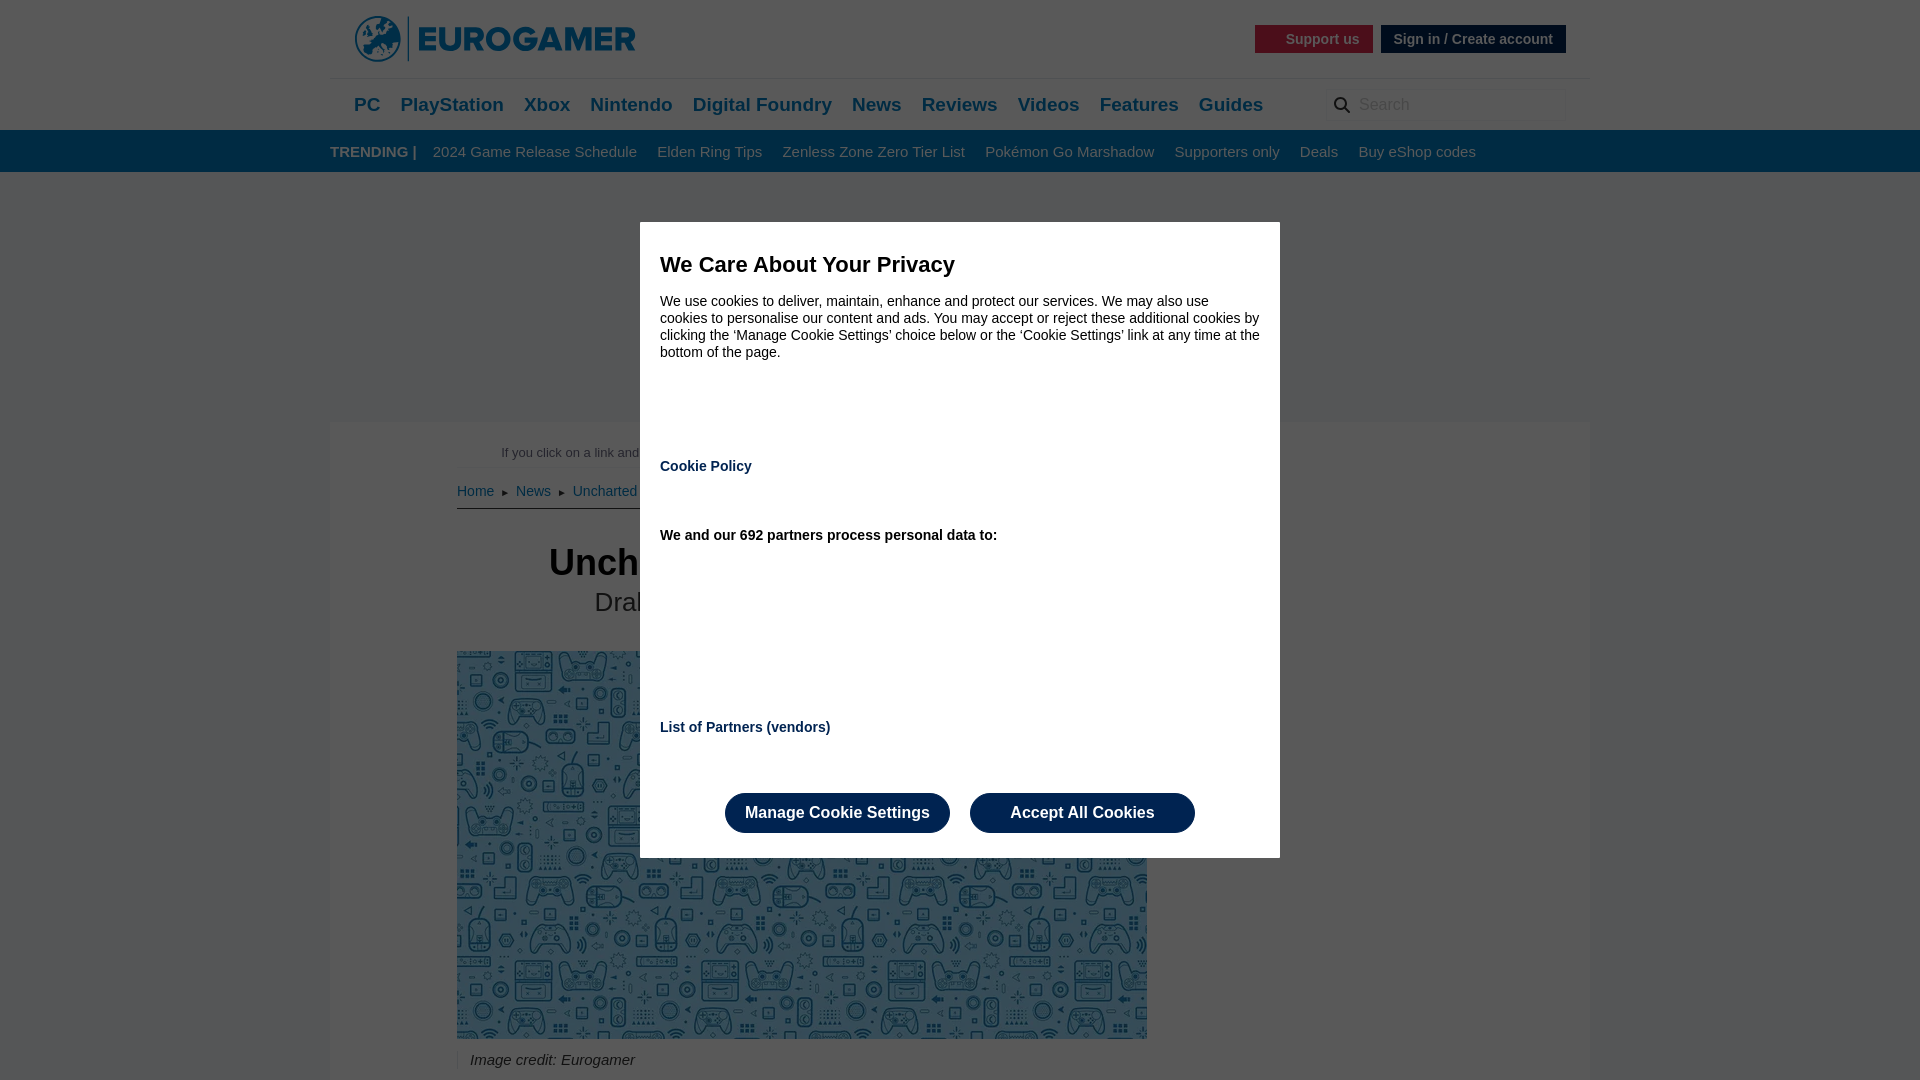  Describe the element at coordinates (1314, 38) in the screenshot. I see `Support us` at that location.